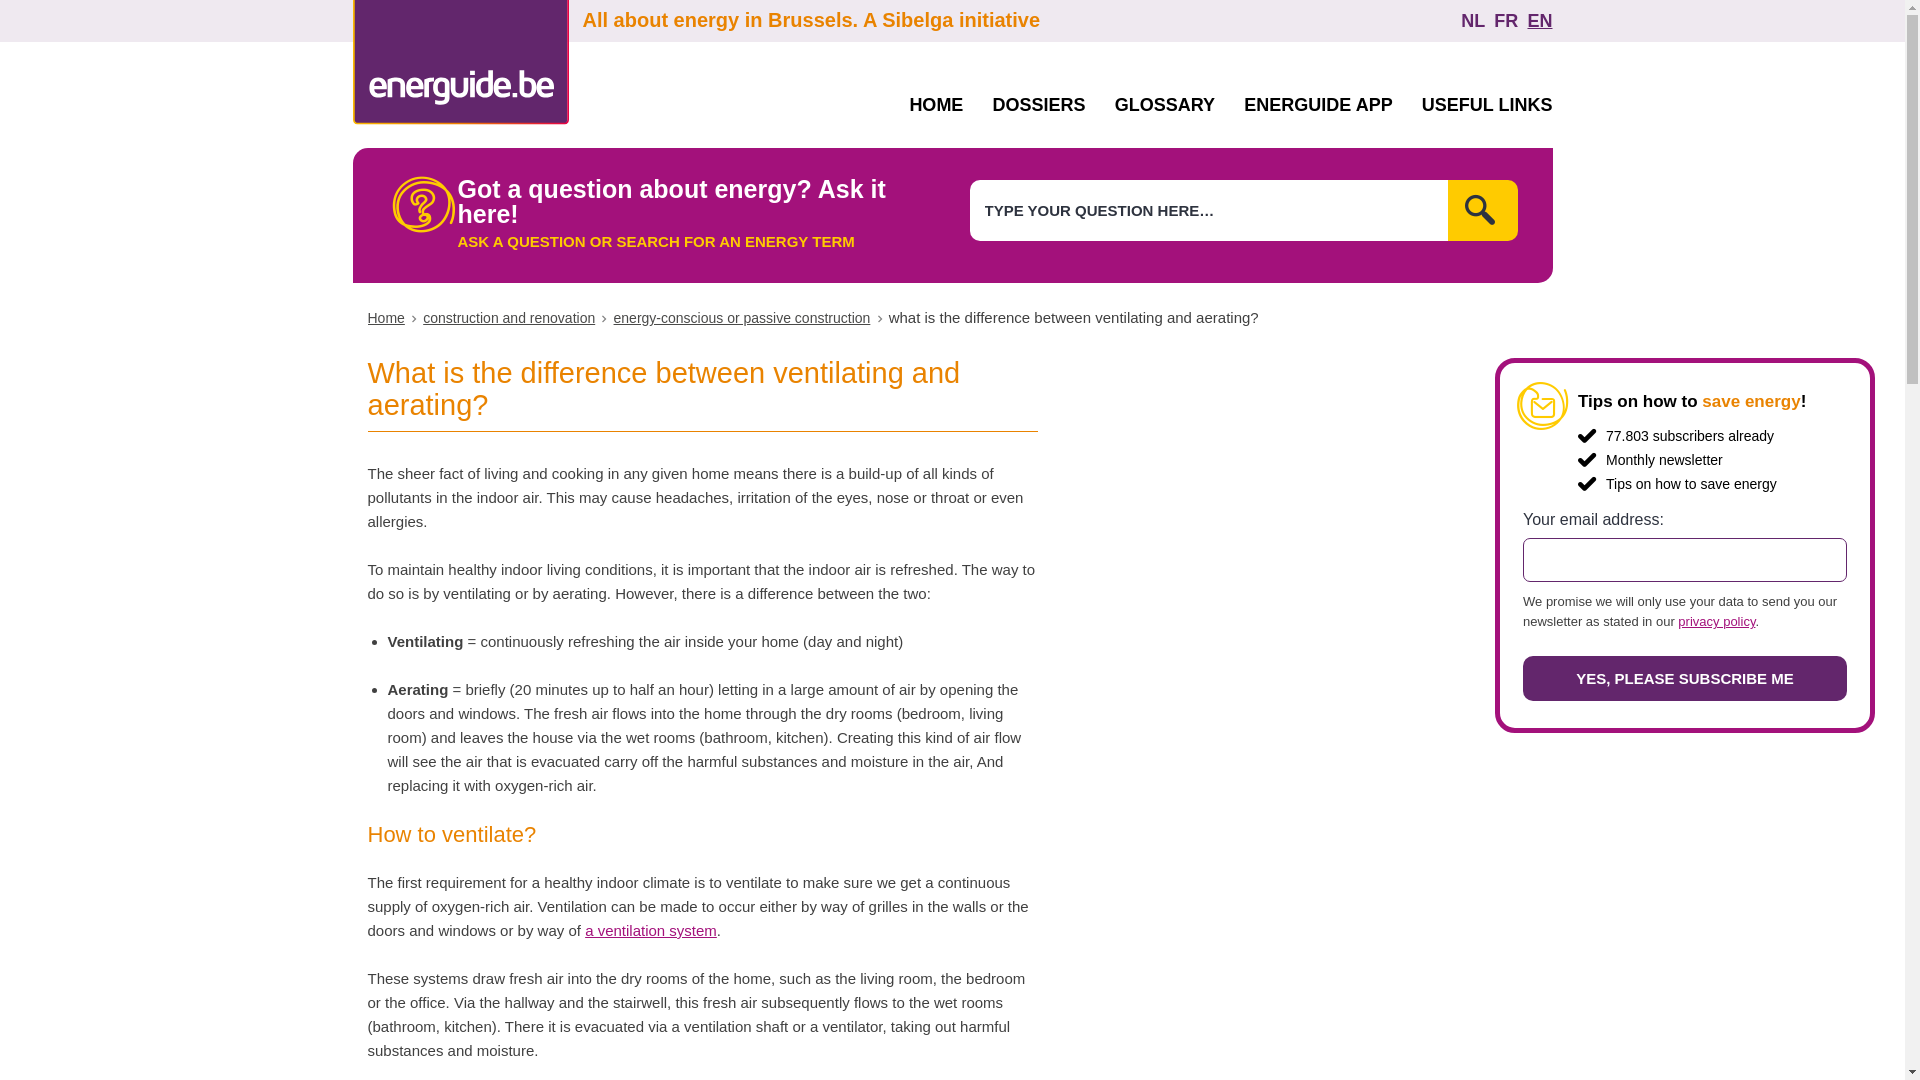  Describe the element at coordinates (951, 23) in the screenshot. I see `All about energy in Brussels. A Sibelga initiative` at that location.